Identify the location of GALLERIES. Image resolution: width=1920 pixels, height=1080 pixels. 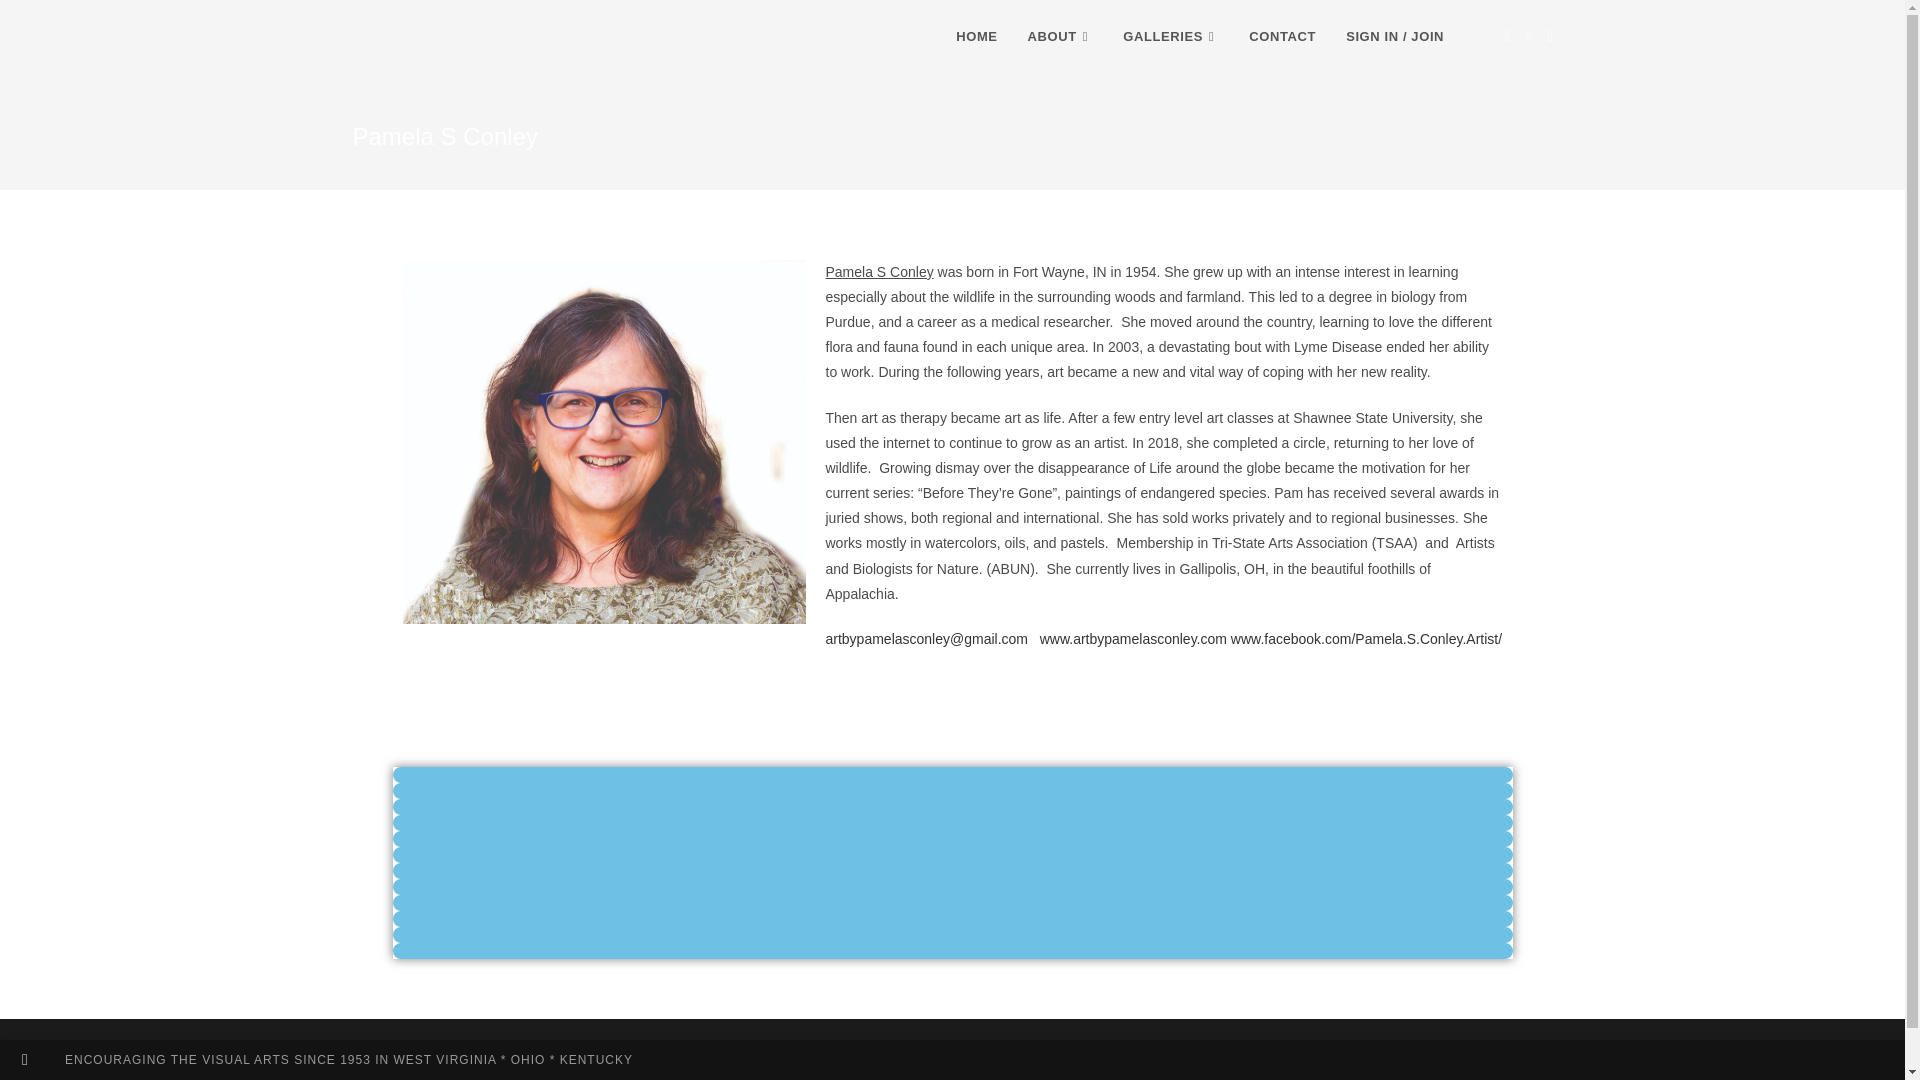
(1170, 37).